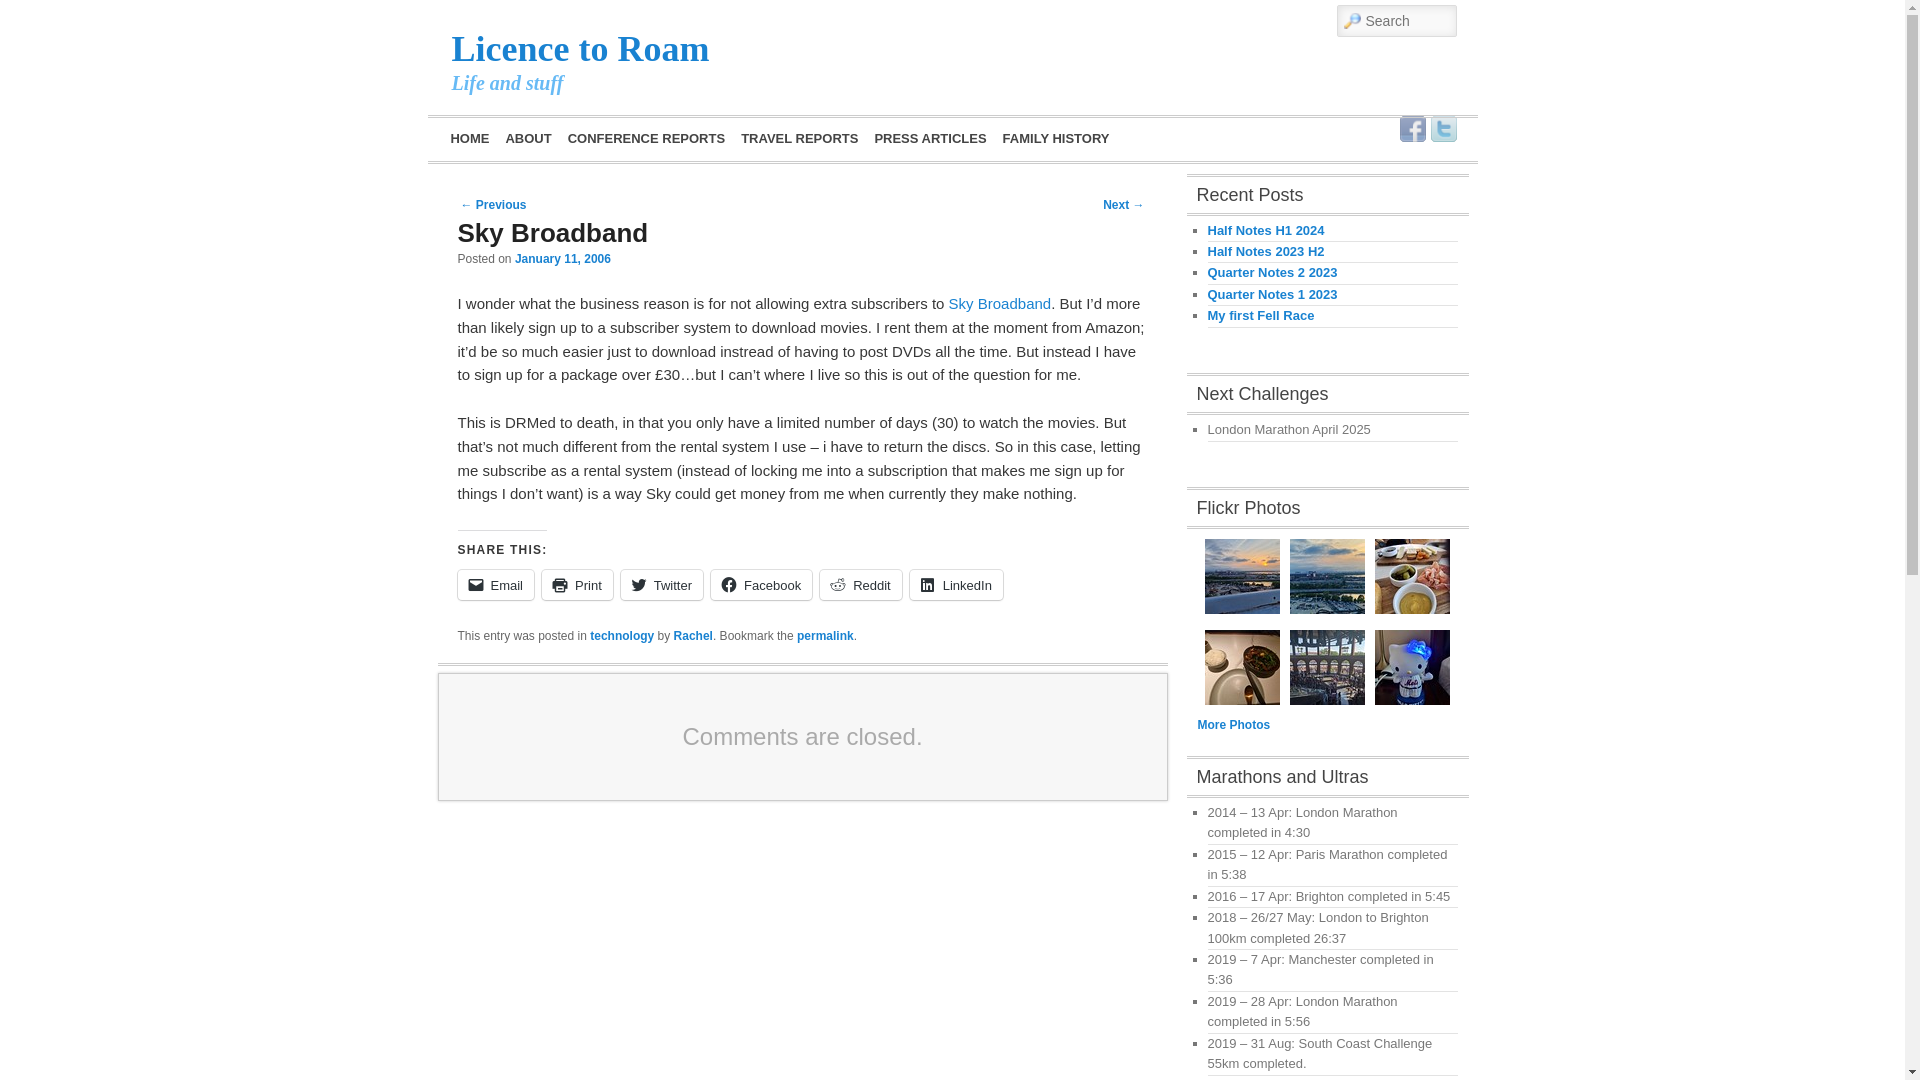 The image size is (1920, 1080). I want to click on Permalink to Sky Broadband, so click(825, 635).